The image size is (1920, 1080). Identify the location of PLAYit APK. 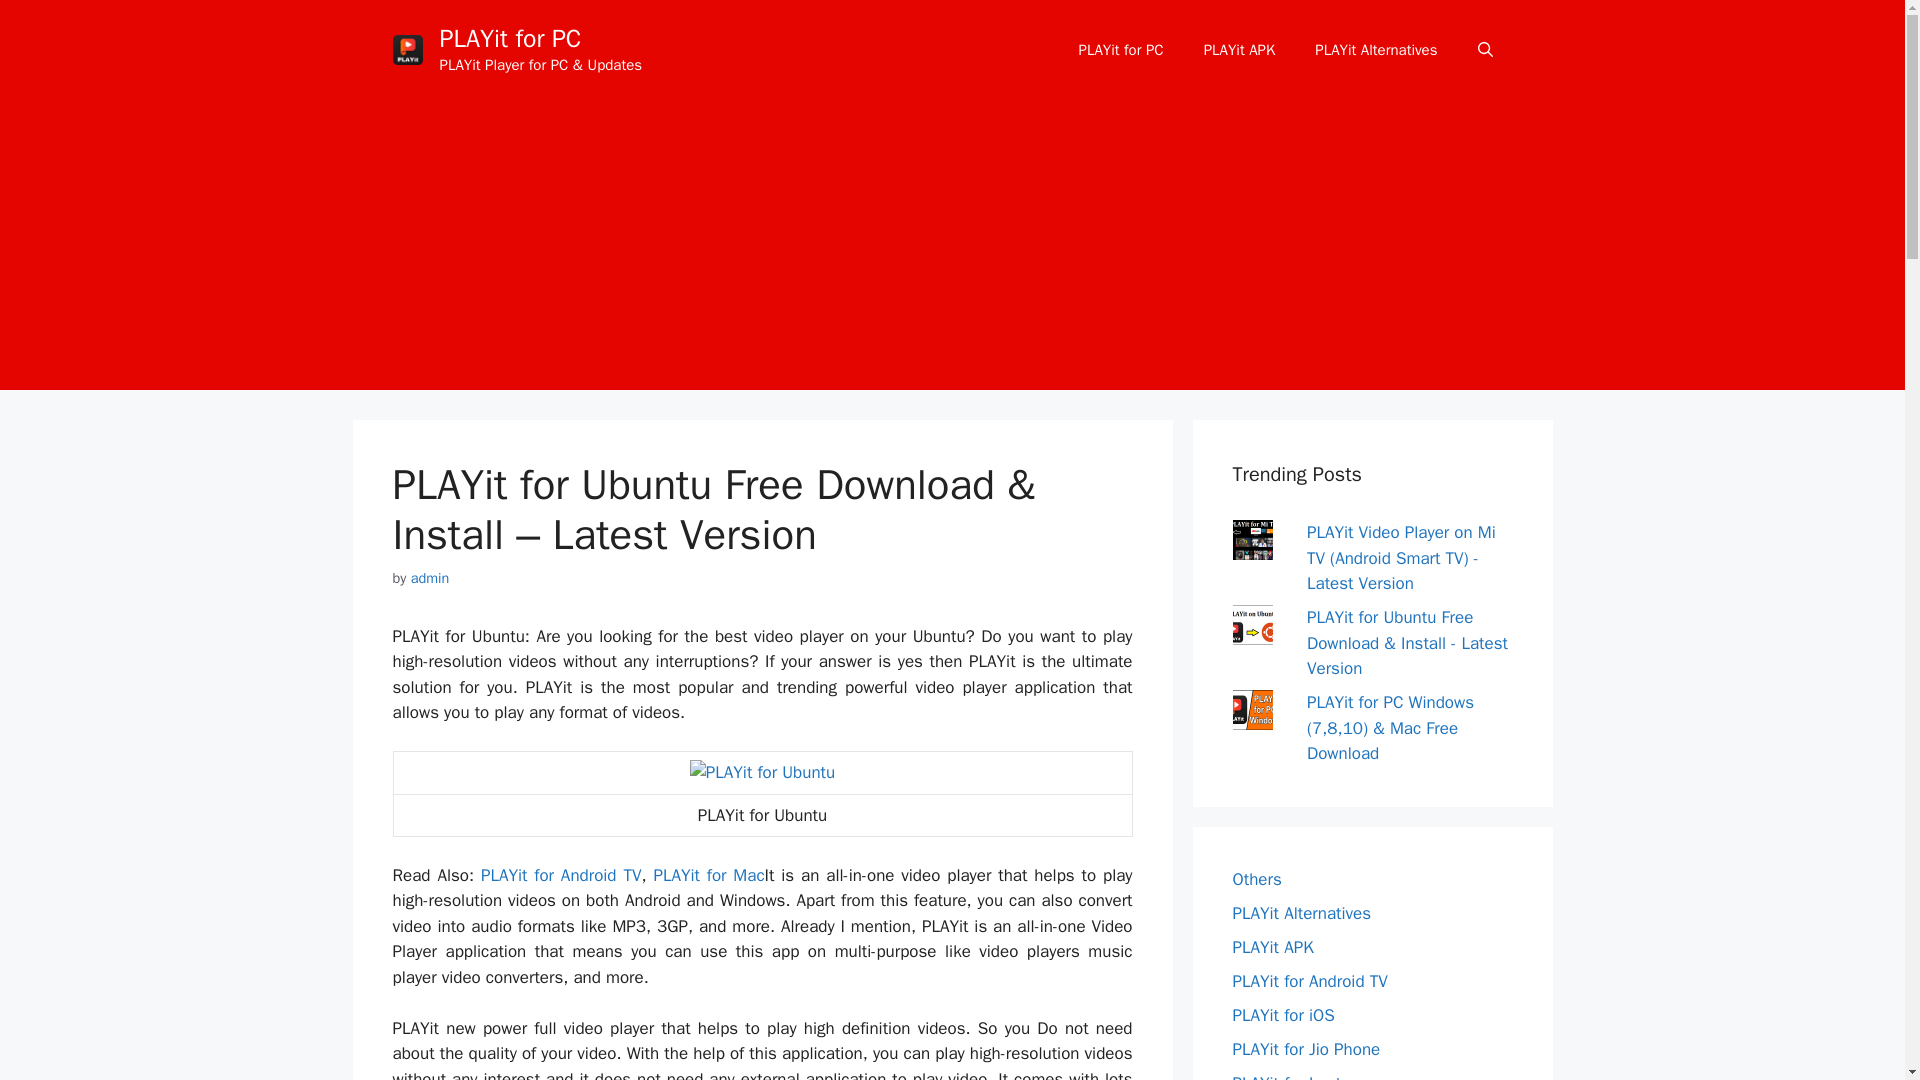
(1272, 946).